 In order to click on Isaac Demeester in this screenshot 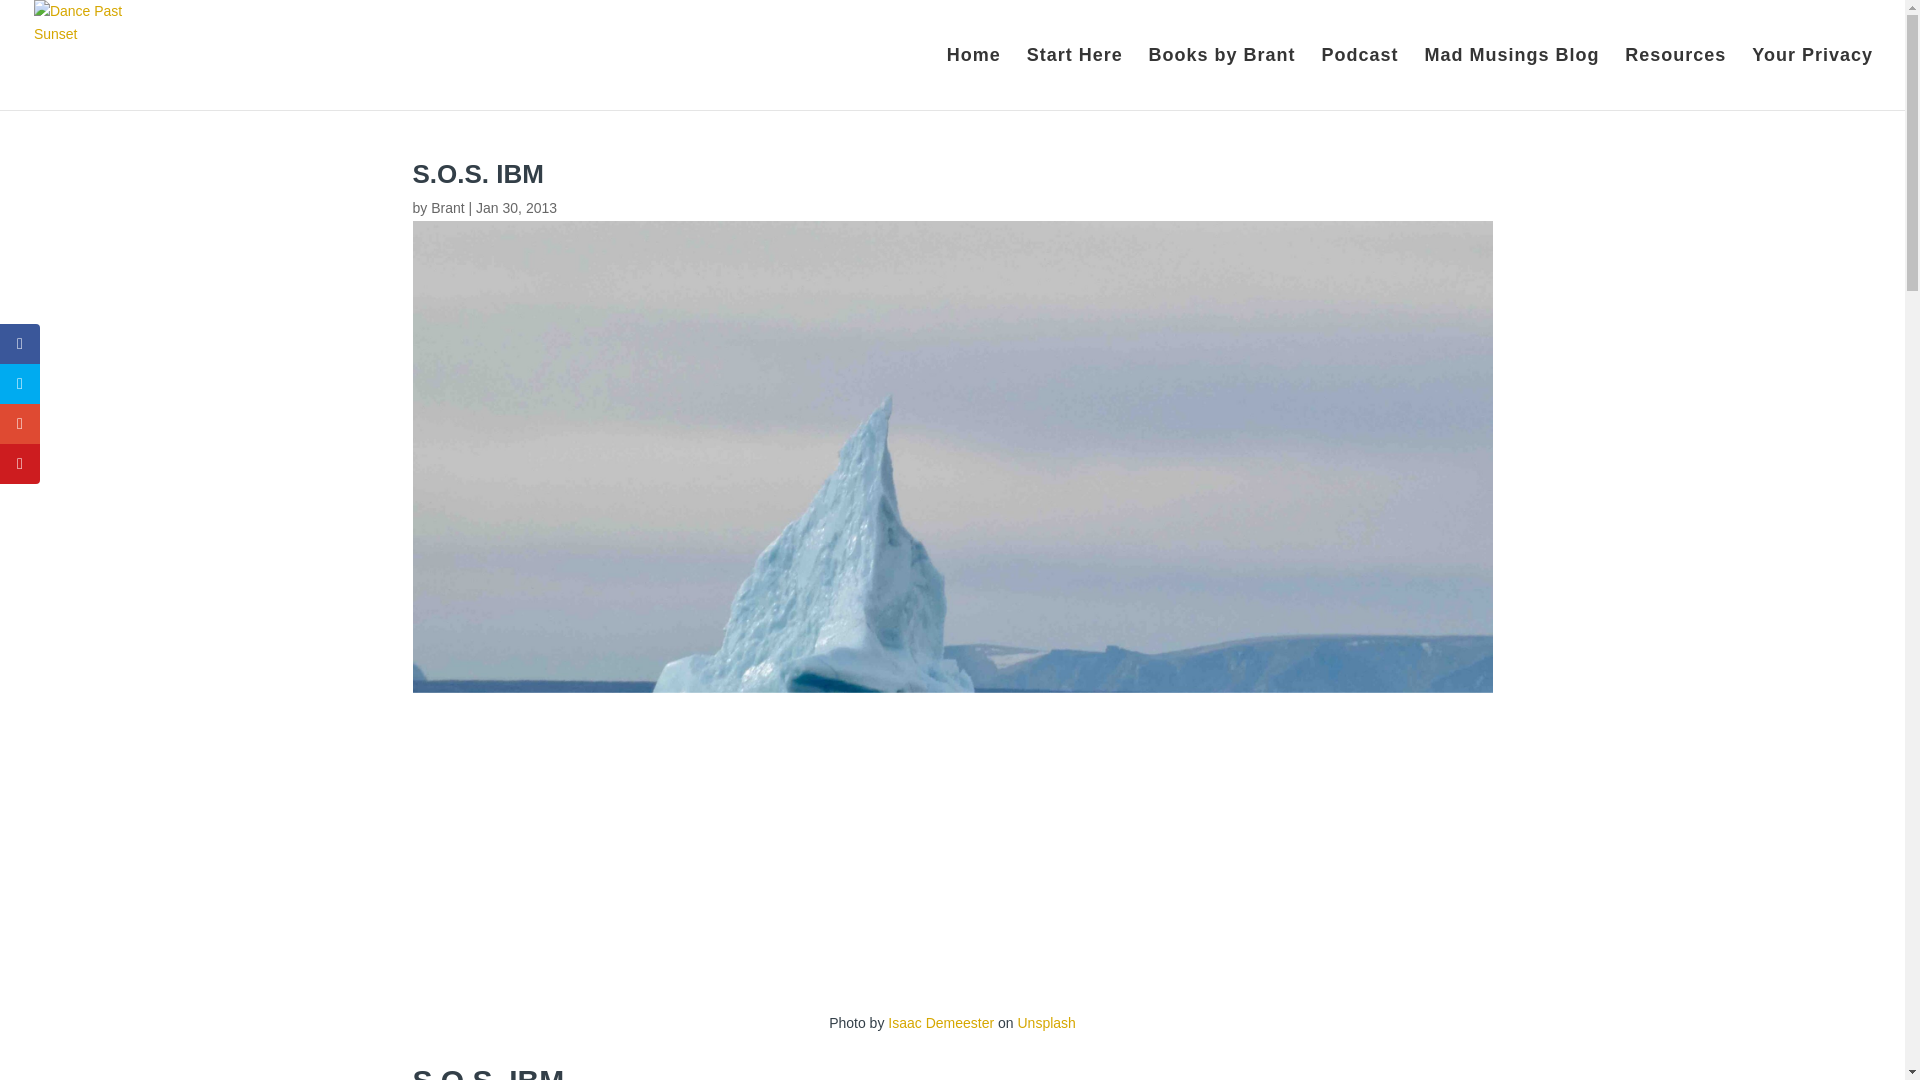, I will do `click(940, 1023)`.